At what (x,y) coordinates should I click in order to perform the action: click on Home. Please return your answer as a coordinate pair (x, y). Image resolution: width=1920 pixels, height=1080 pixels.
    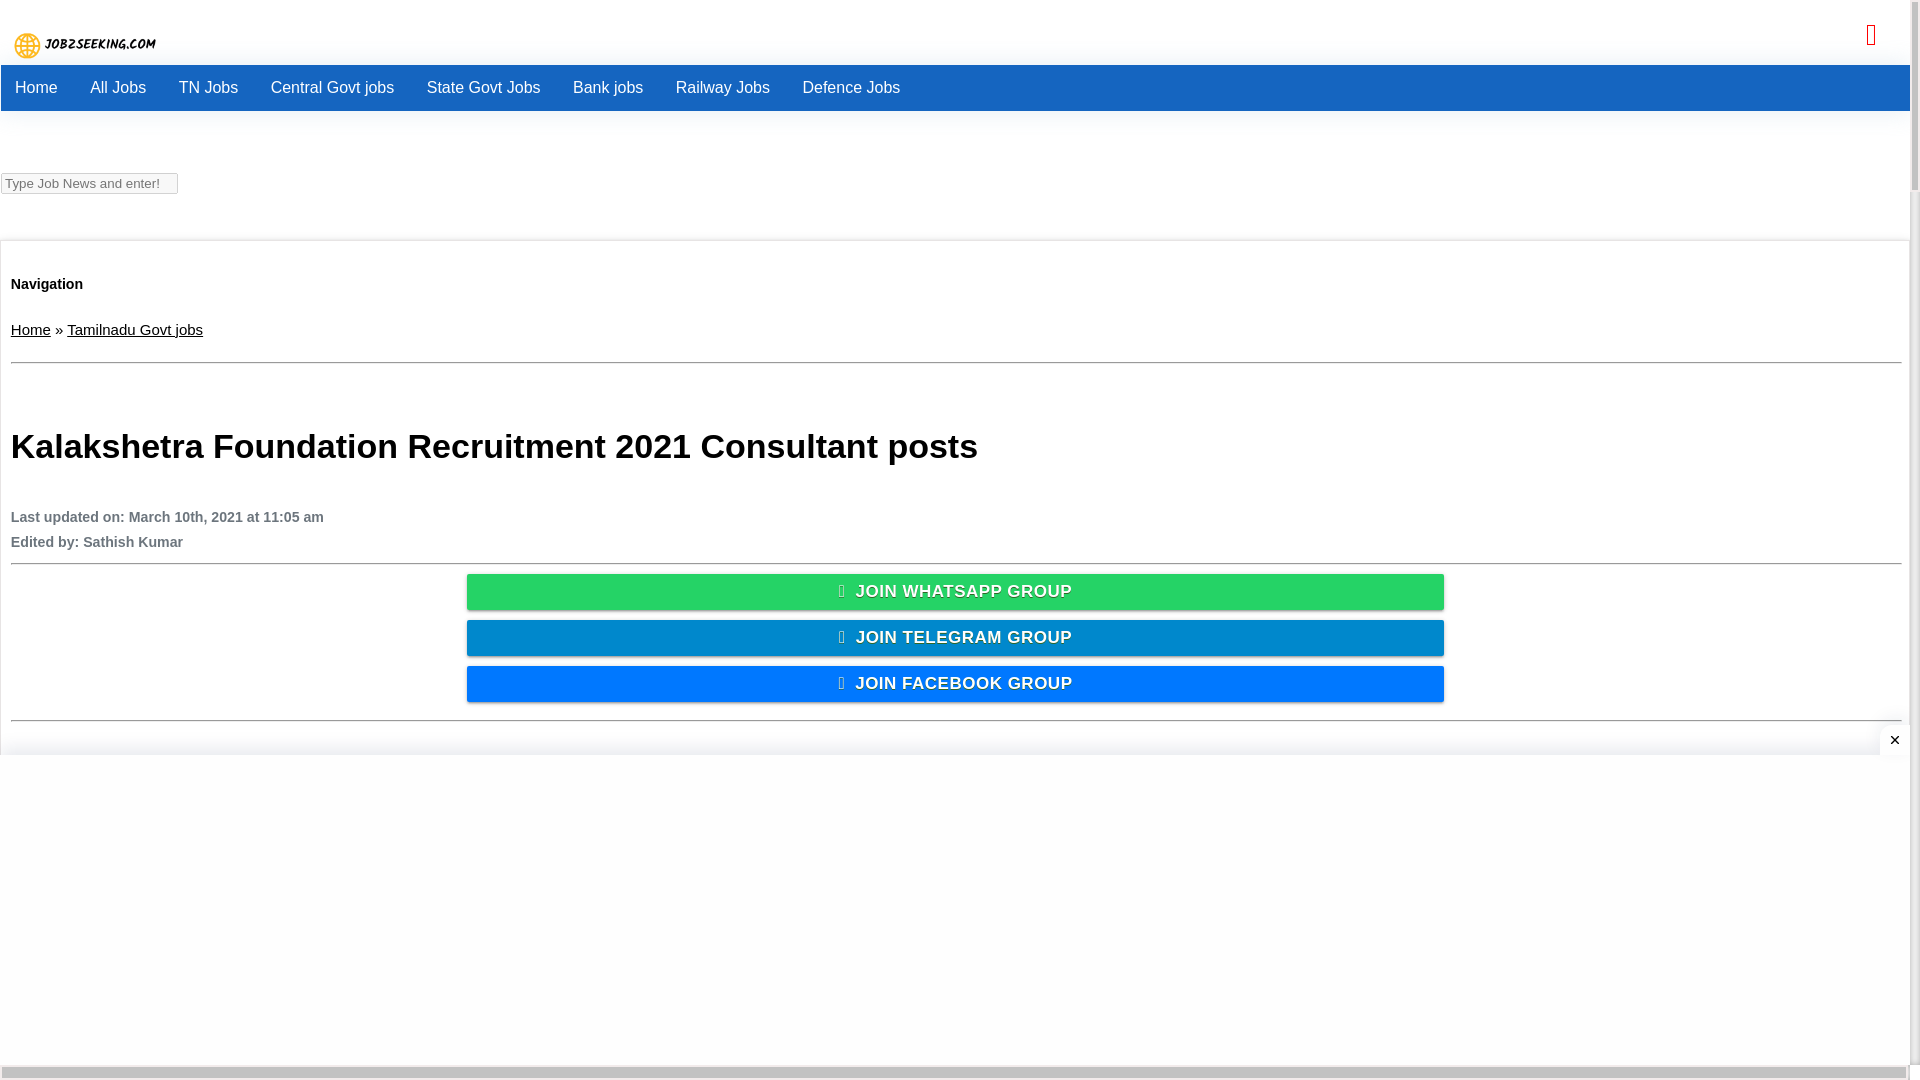
    Looking at the image, I should click on (31, 329).